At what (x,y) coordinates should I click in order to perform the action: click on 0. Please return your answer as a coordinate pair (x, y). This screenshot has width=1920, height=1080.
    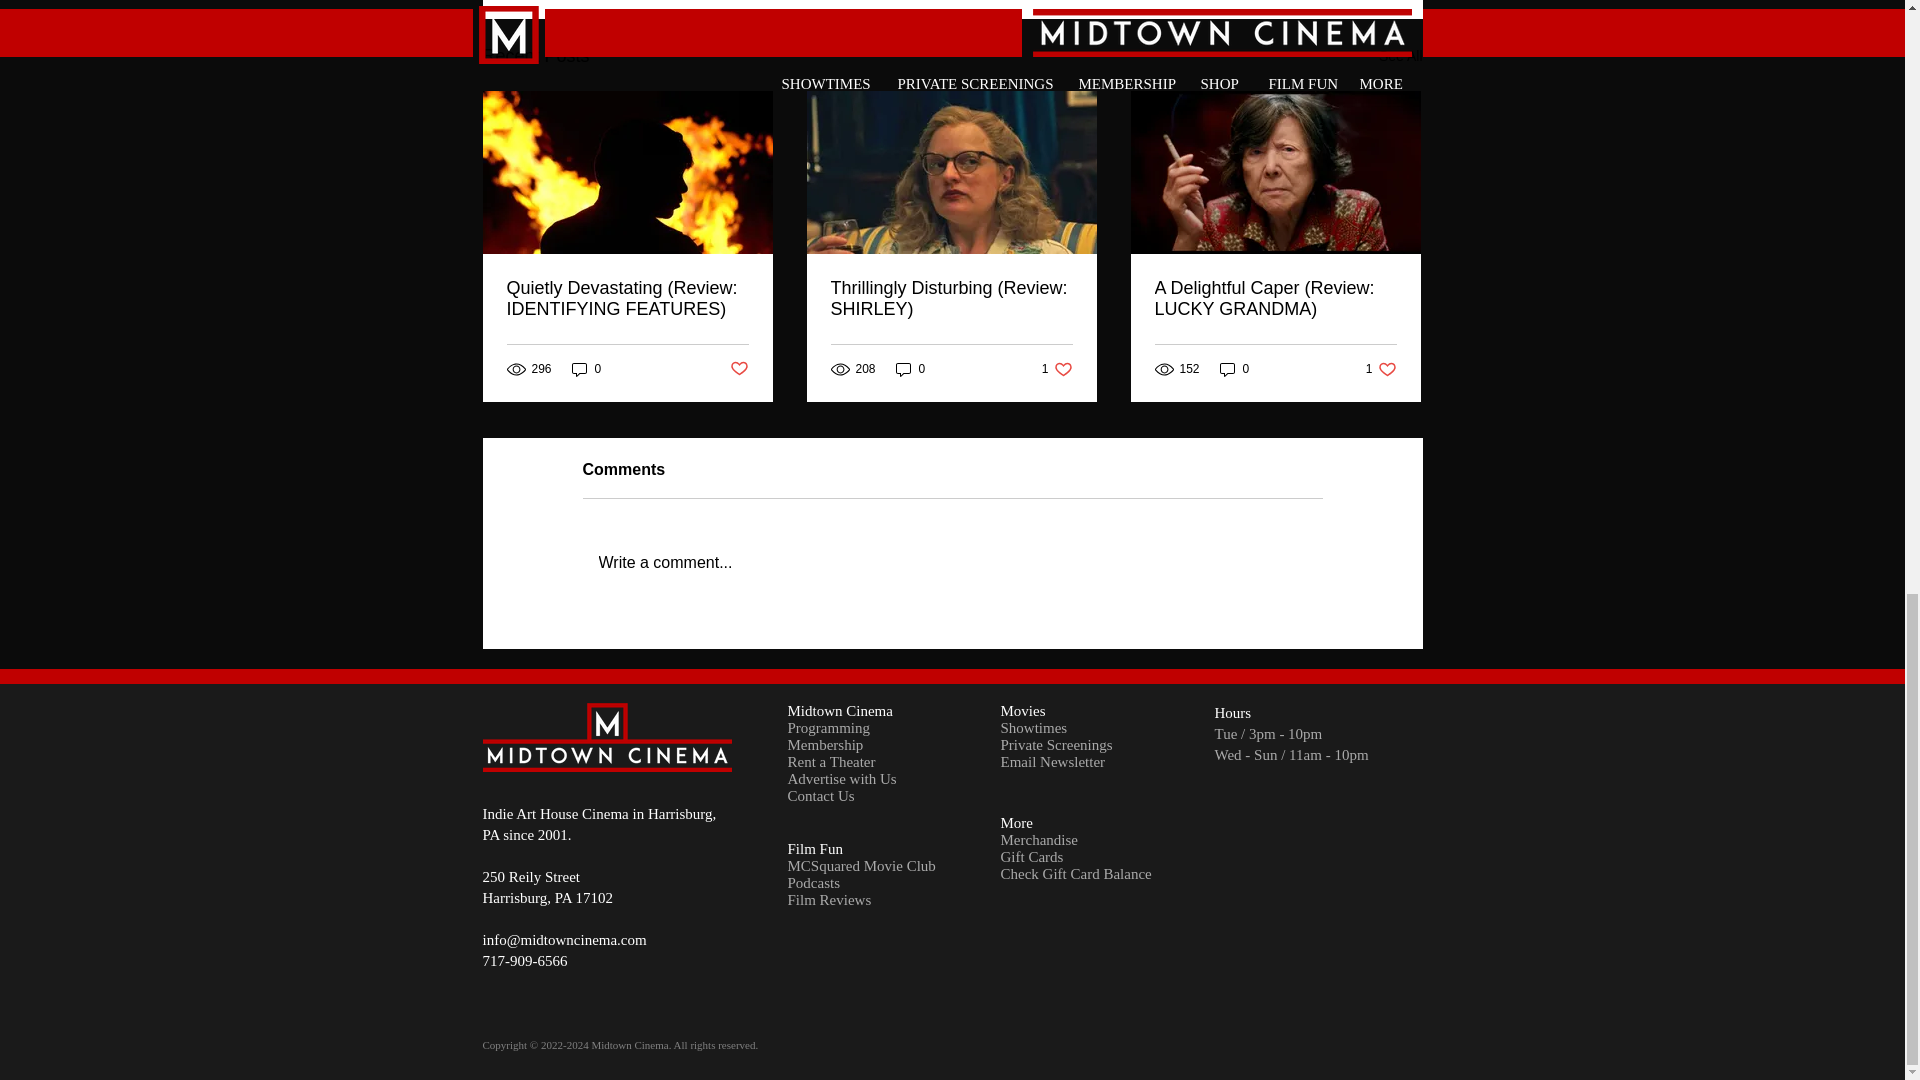
    Looking at the image, I should click on (952, 562).